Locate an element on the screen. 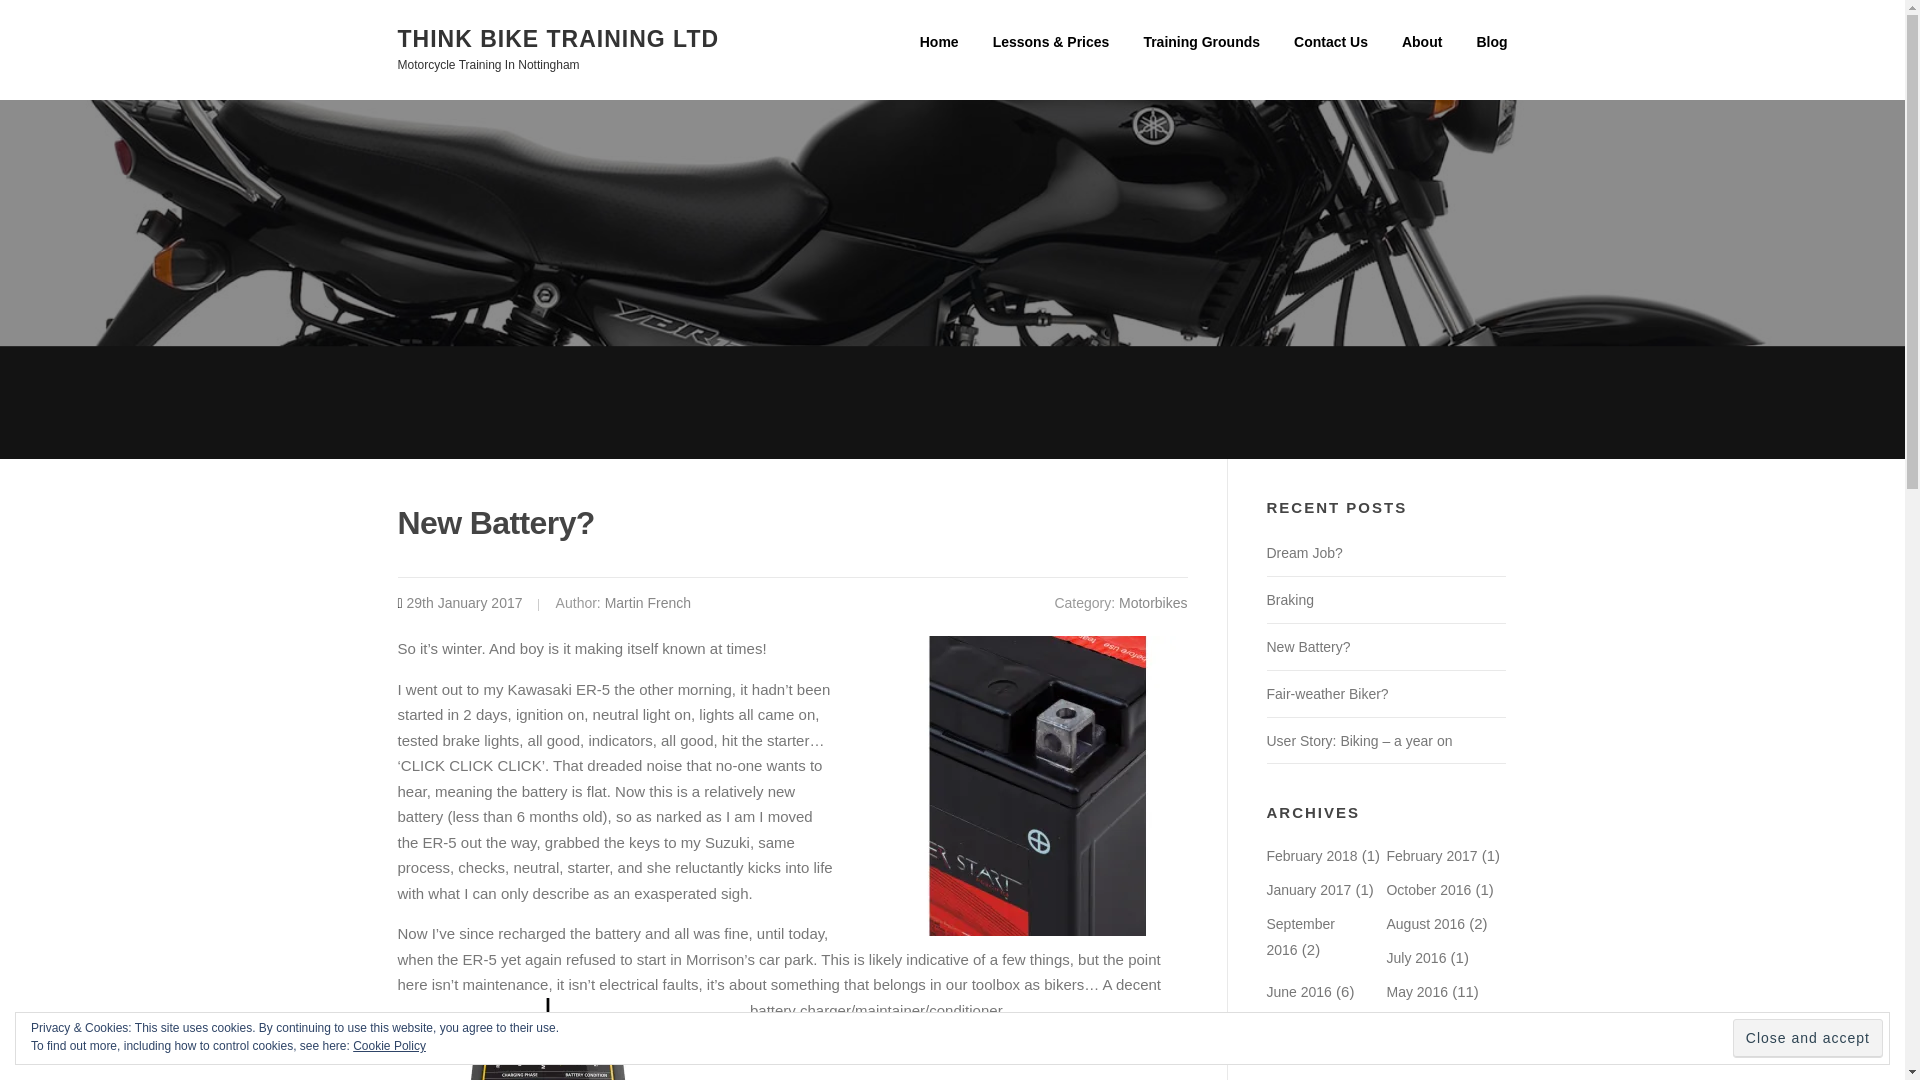  February 2018 is located at coordinates (1311, 856).